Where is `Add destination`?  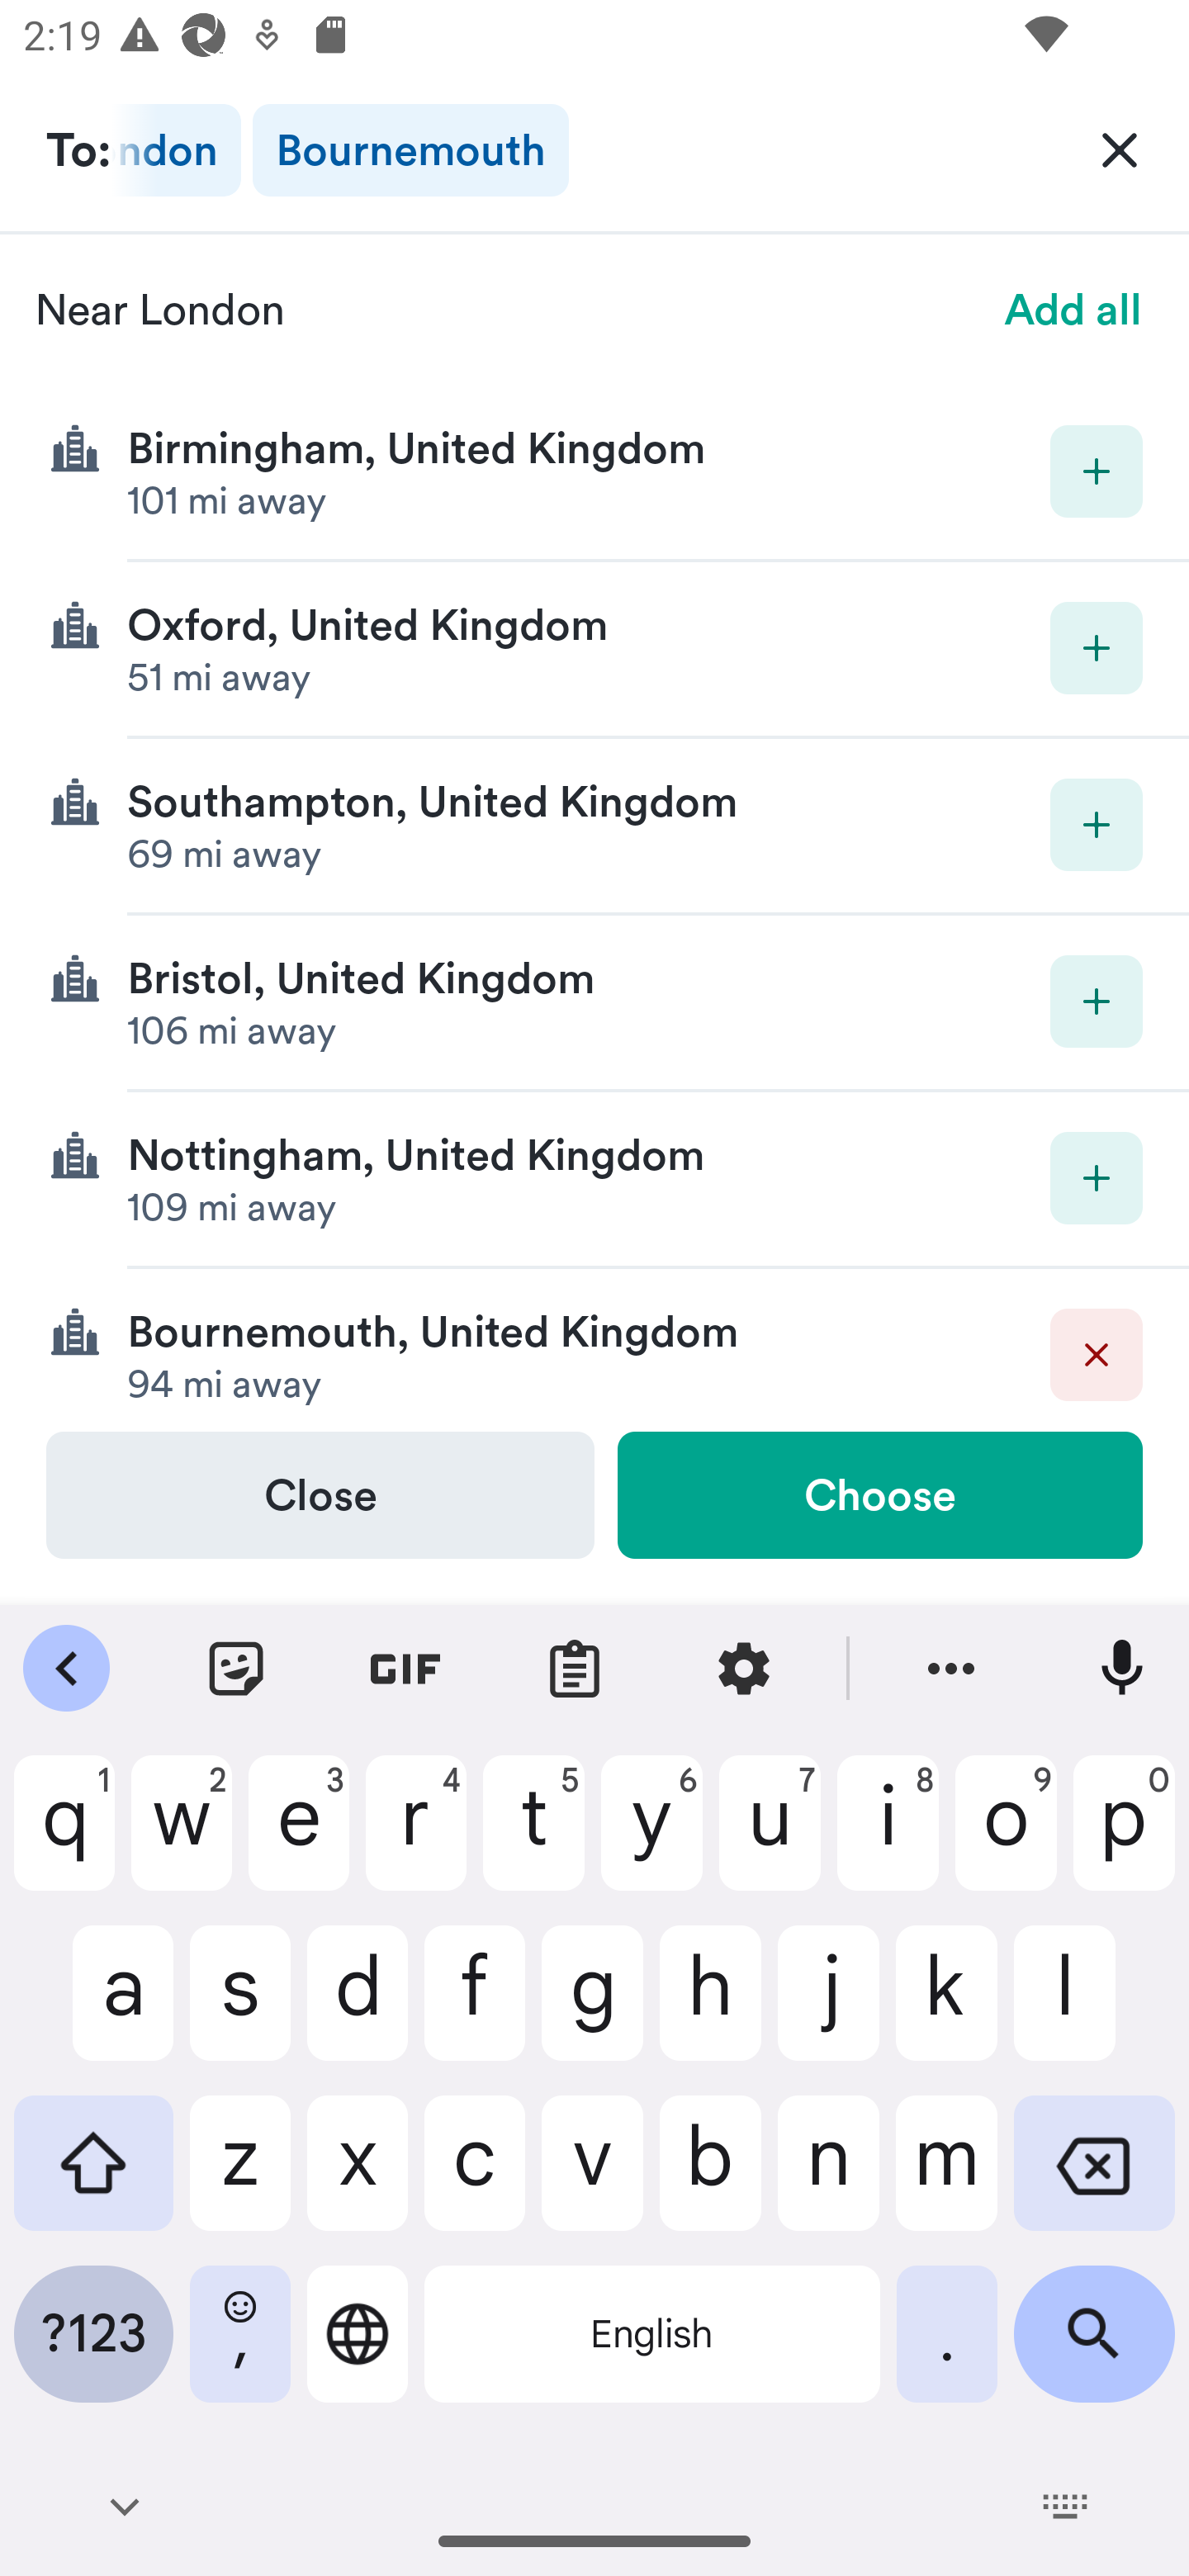 Add destination is located at coordinates (1097, 1002).